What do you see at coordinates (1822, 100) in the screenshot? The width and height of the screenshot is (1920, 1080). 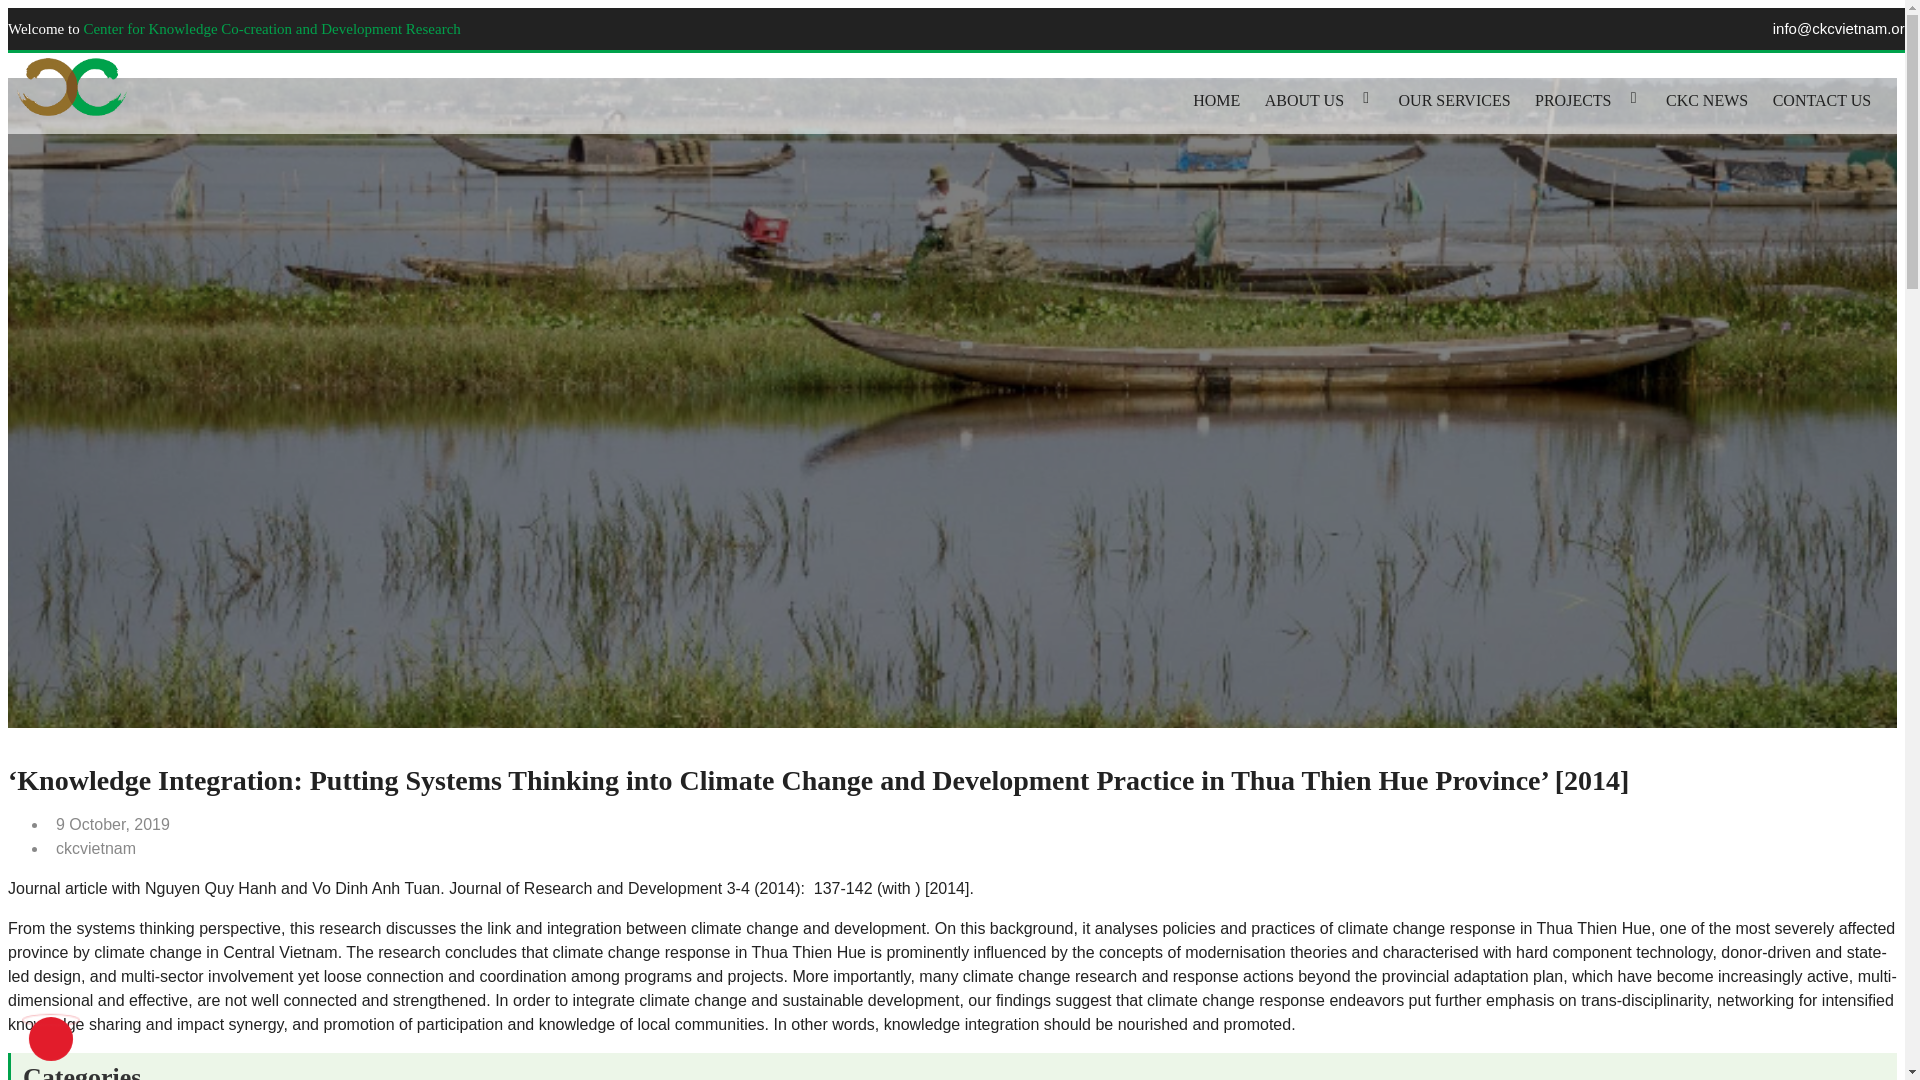 I see `CONTACT US` at bounding box center [1822, 100].